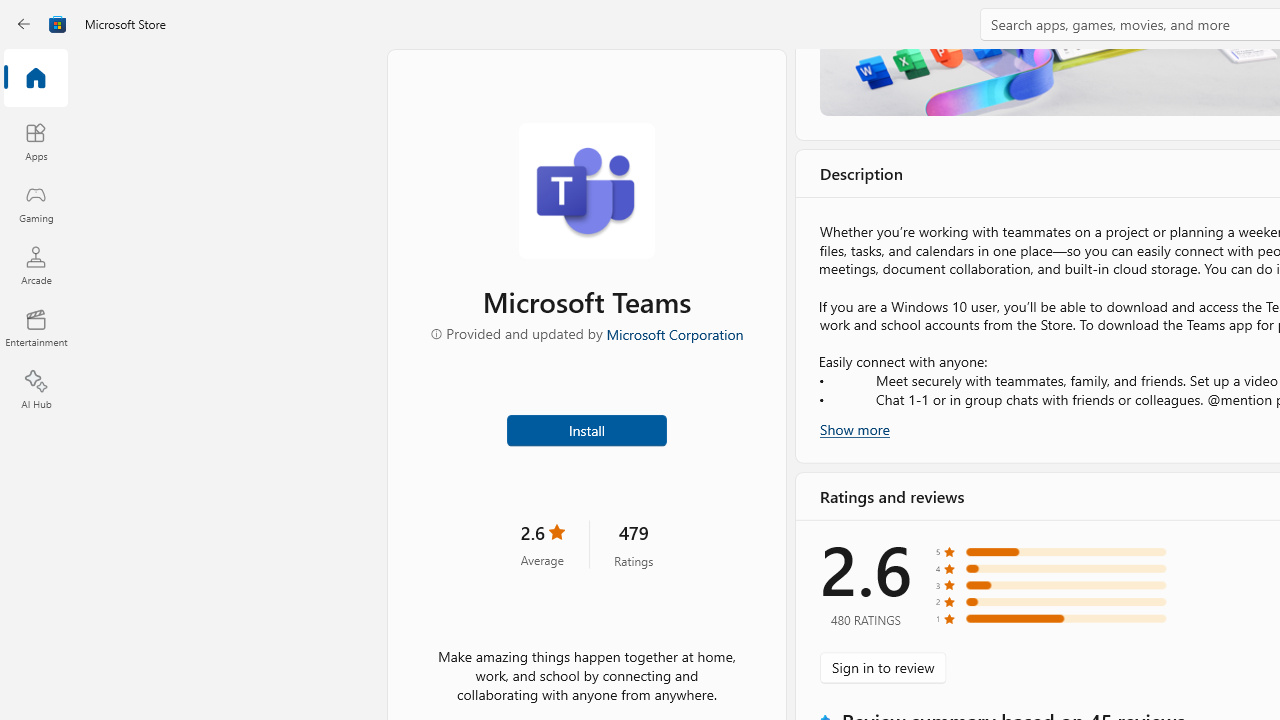  I want to click on Show more, so click(854, 428).